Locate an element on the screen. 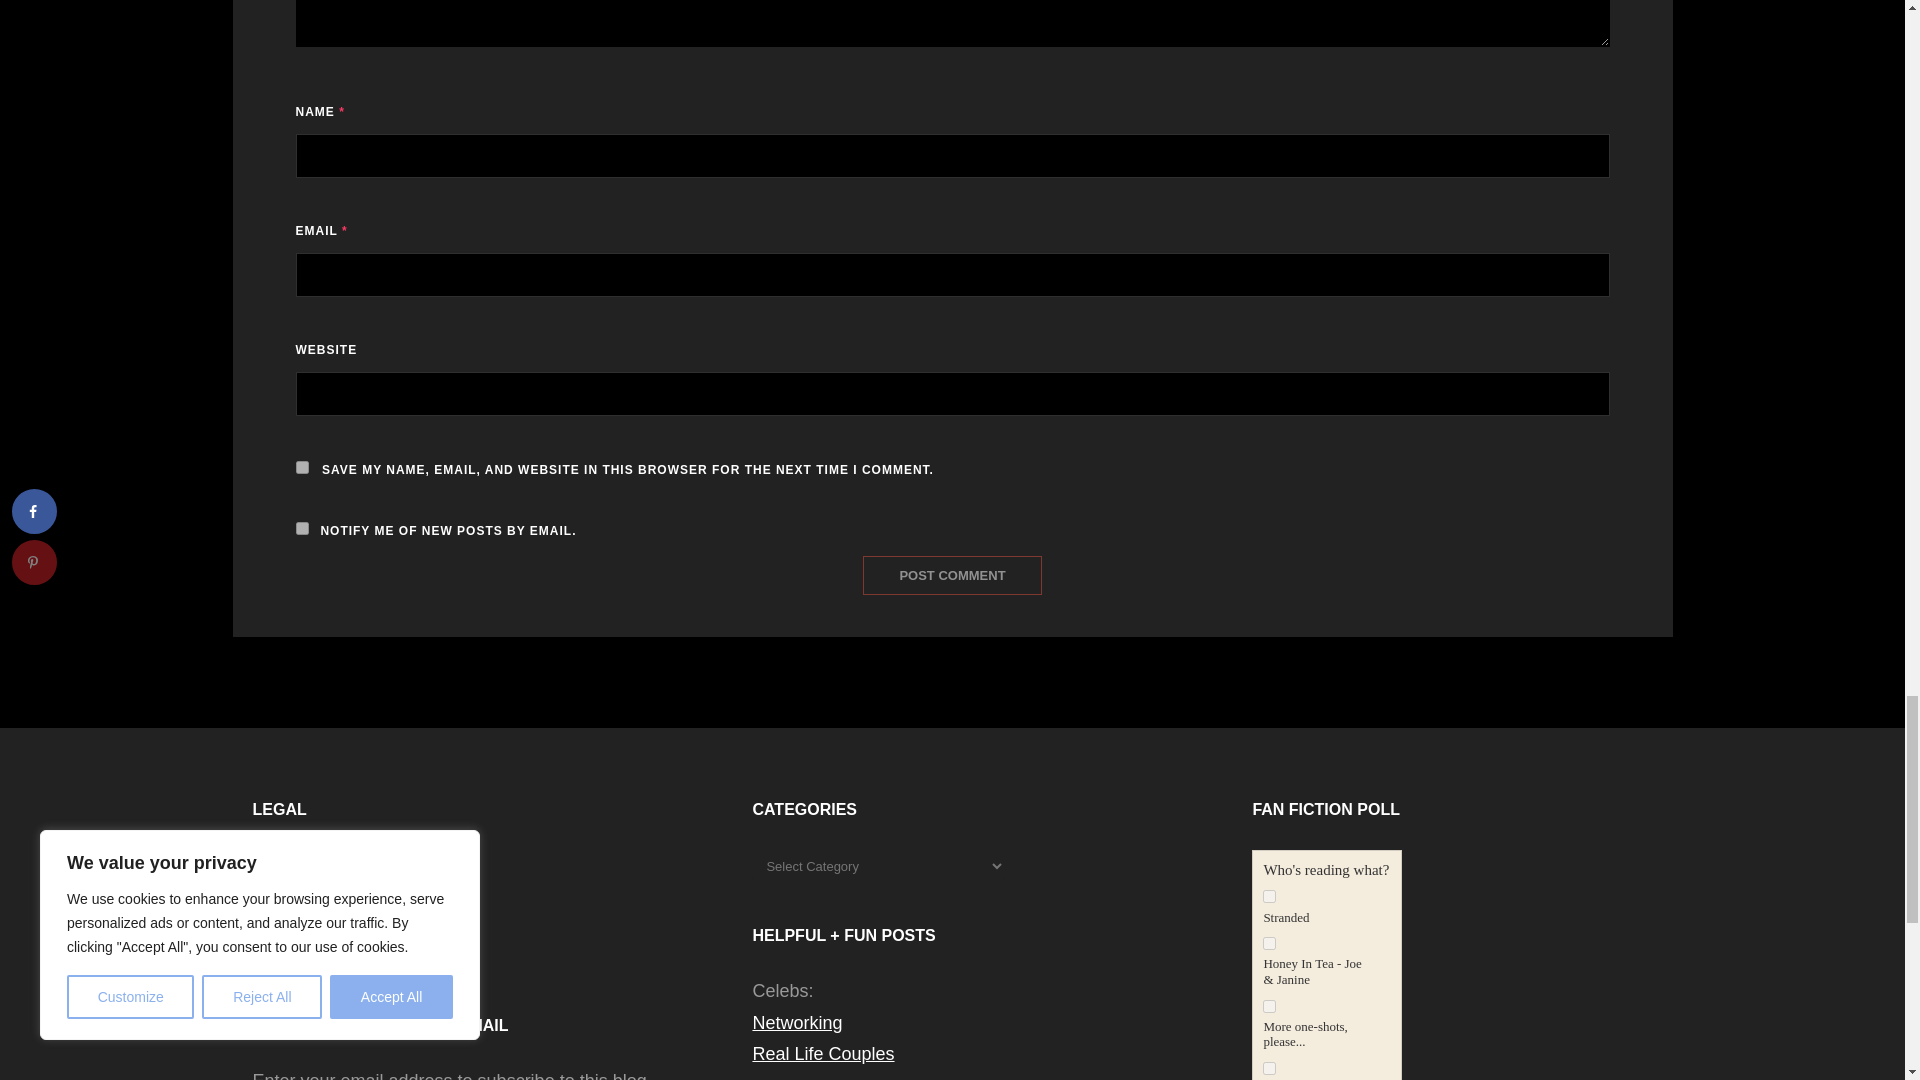  36806373 is located at coordinates (1270, 896).